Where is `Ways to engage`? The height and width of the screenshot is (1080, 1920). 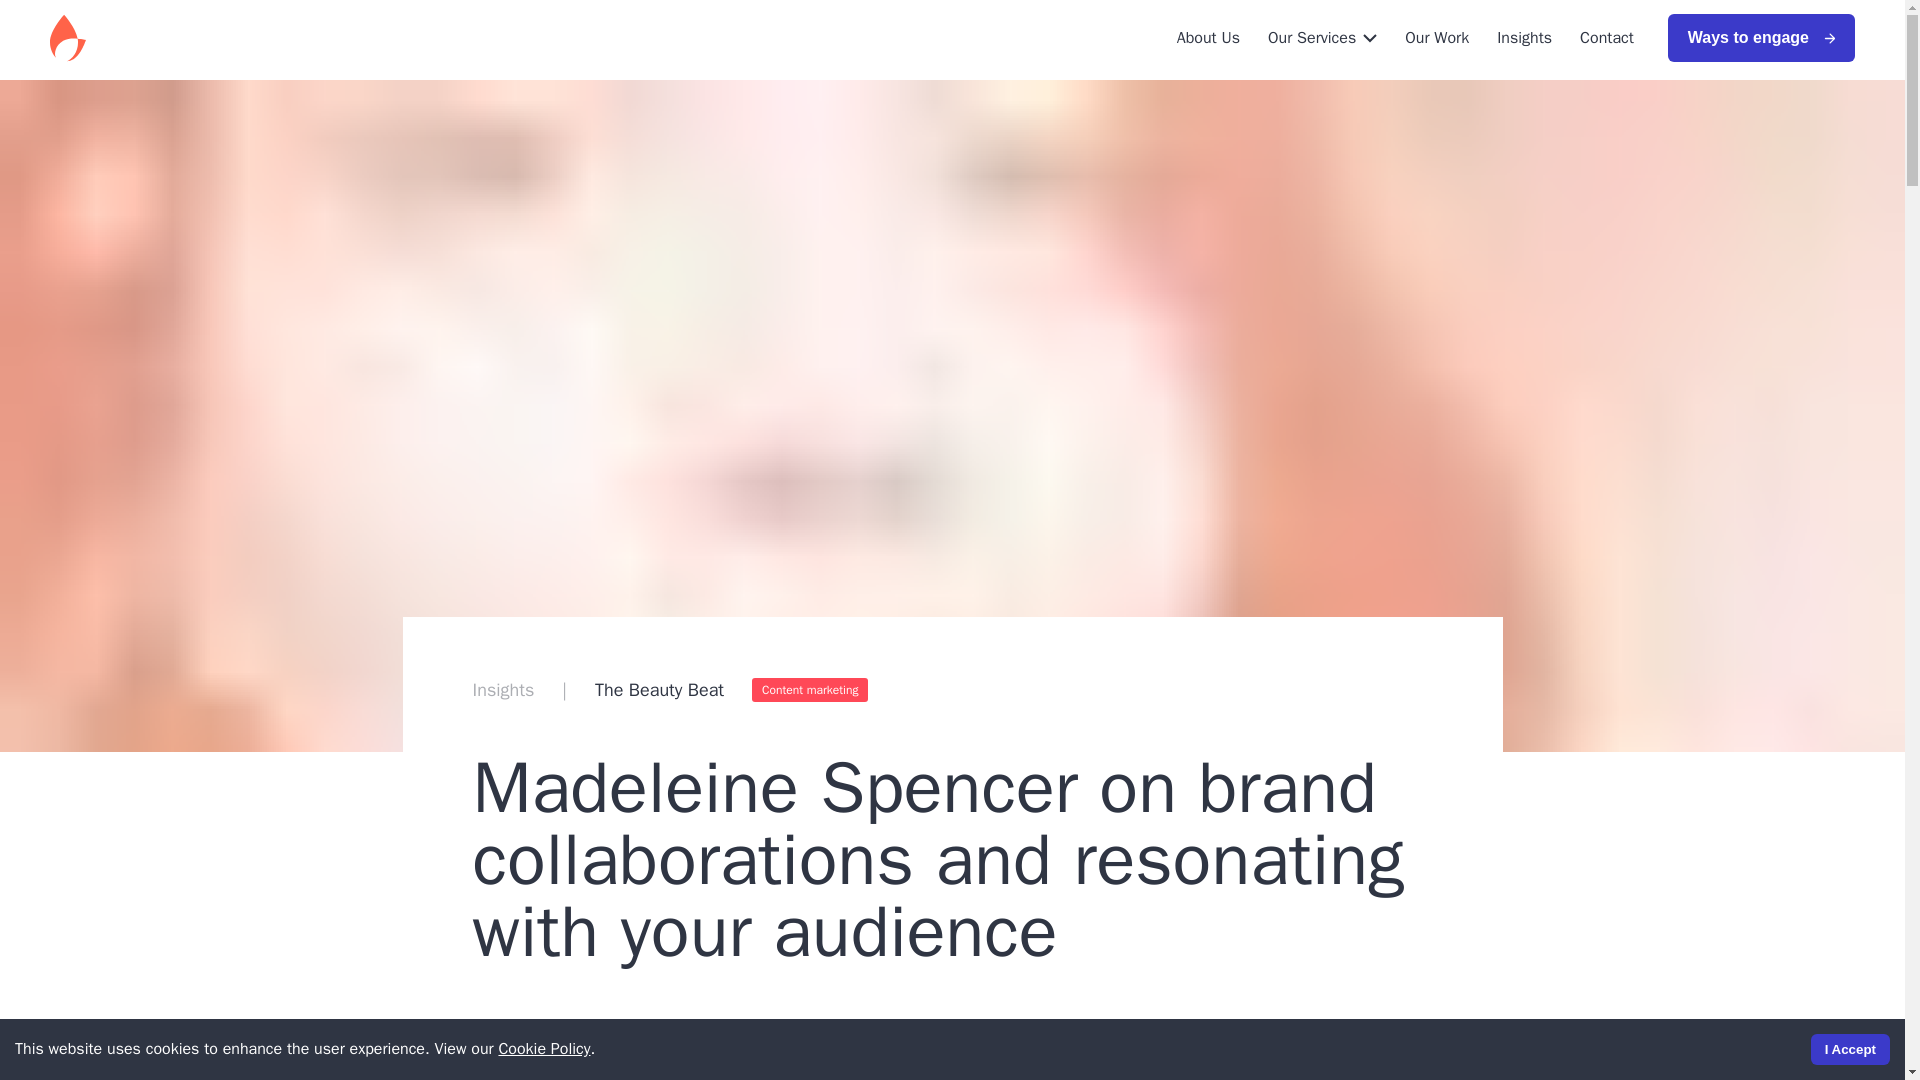 Ways to engage is located at coordinates (1761, 38).